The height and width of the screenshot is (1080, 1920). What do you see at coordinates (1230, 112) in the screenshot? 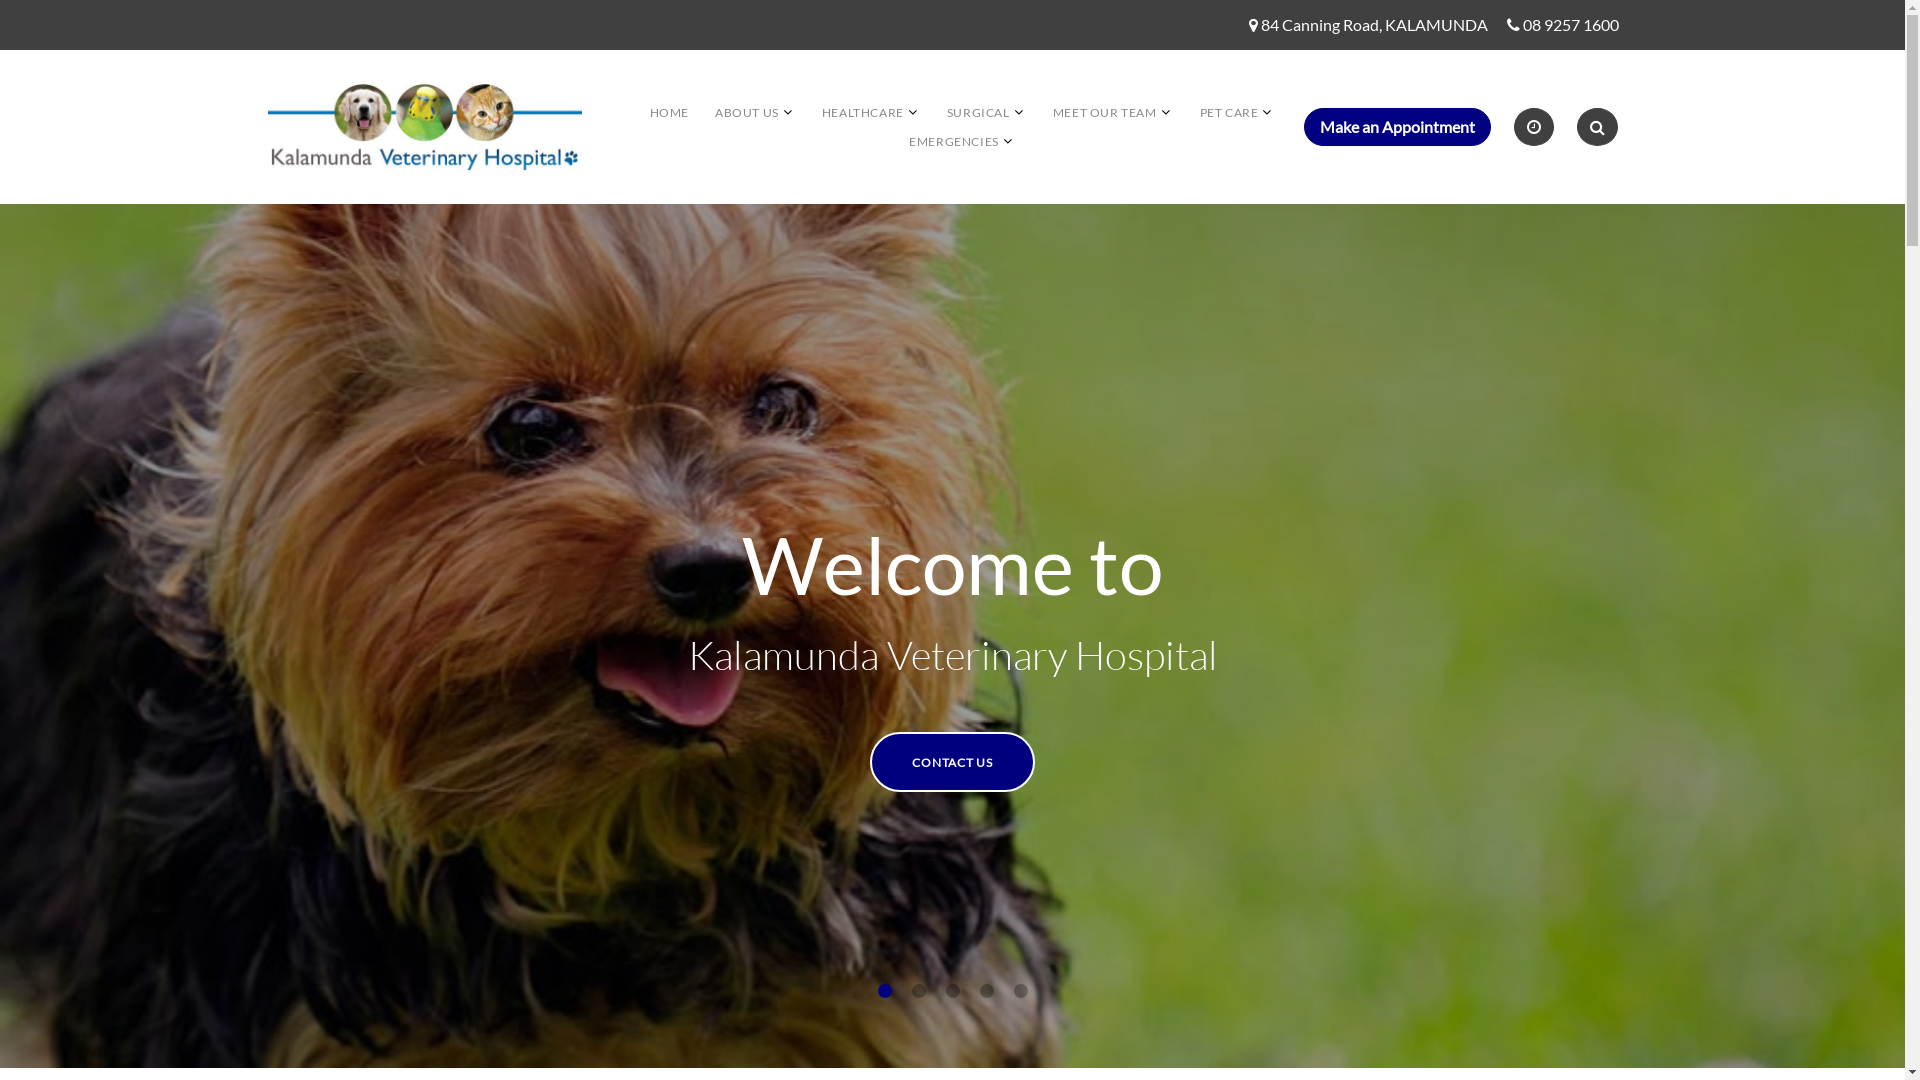
I see `PET CARE` at bounding box center [1230, 112].